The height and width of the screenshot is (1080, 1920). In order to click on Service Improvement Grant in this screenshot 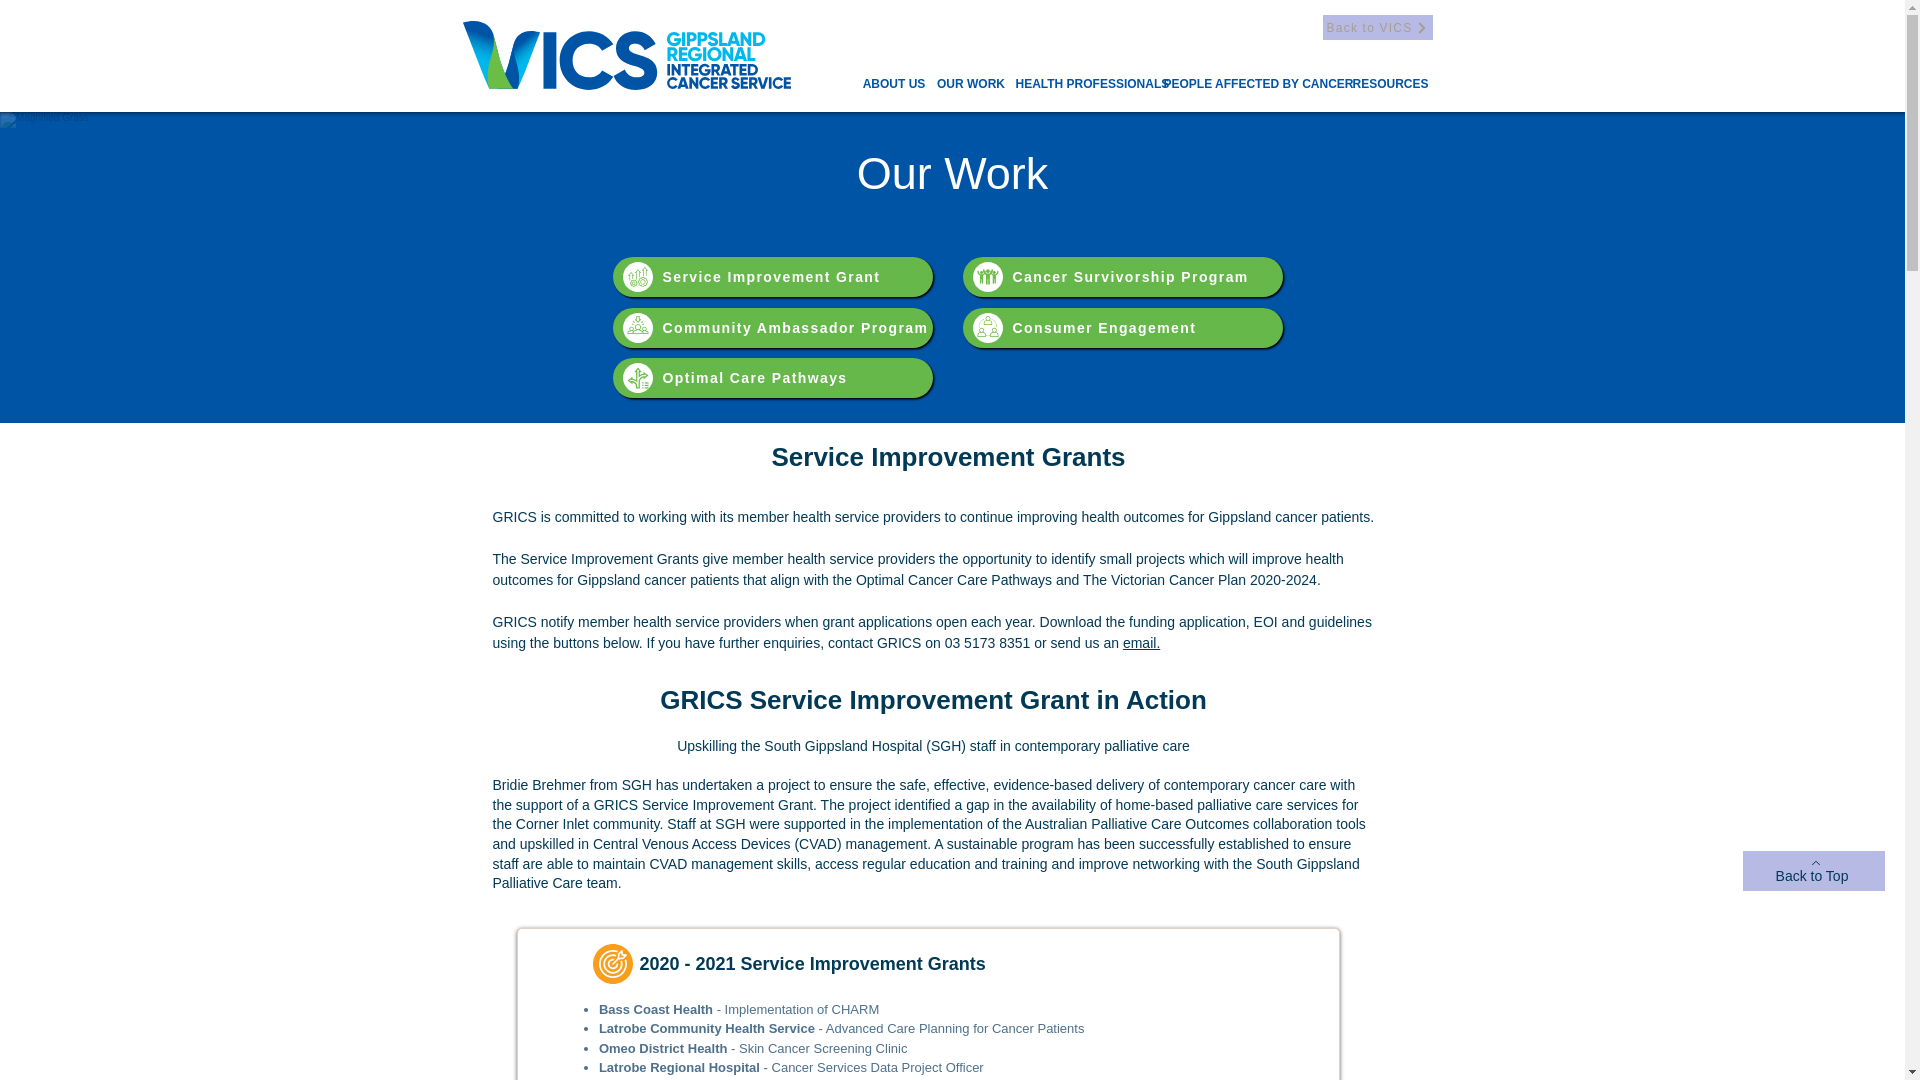, I will do `click(772, 277)`.